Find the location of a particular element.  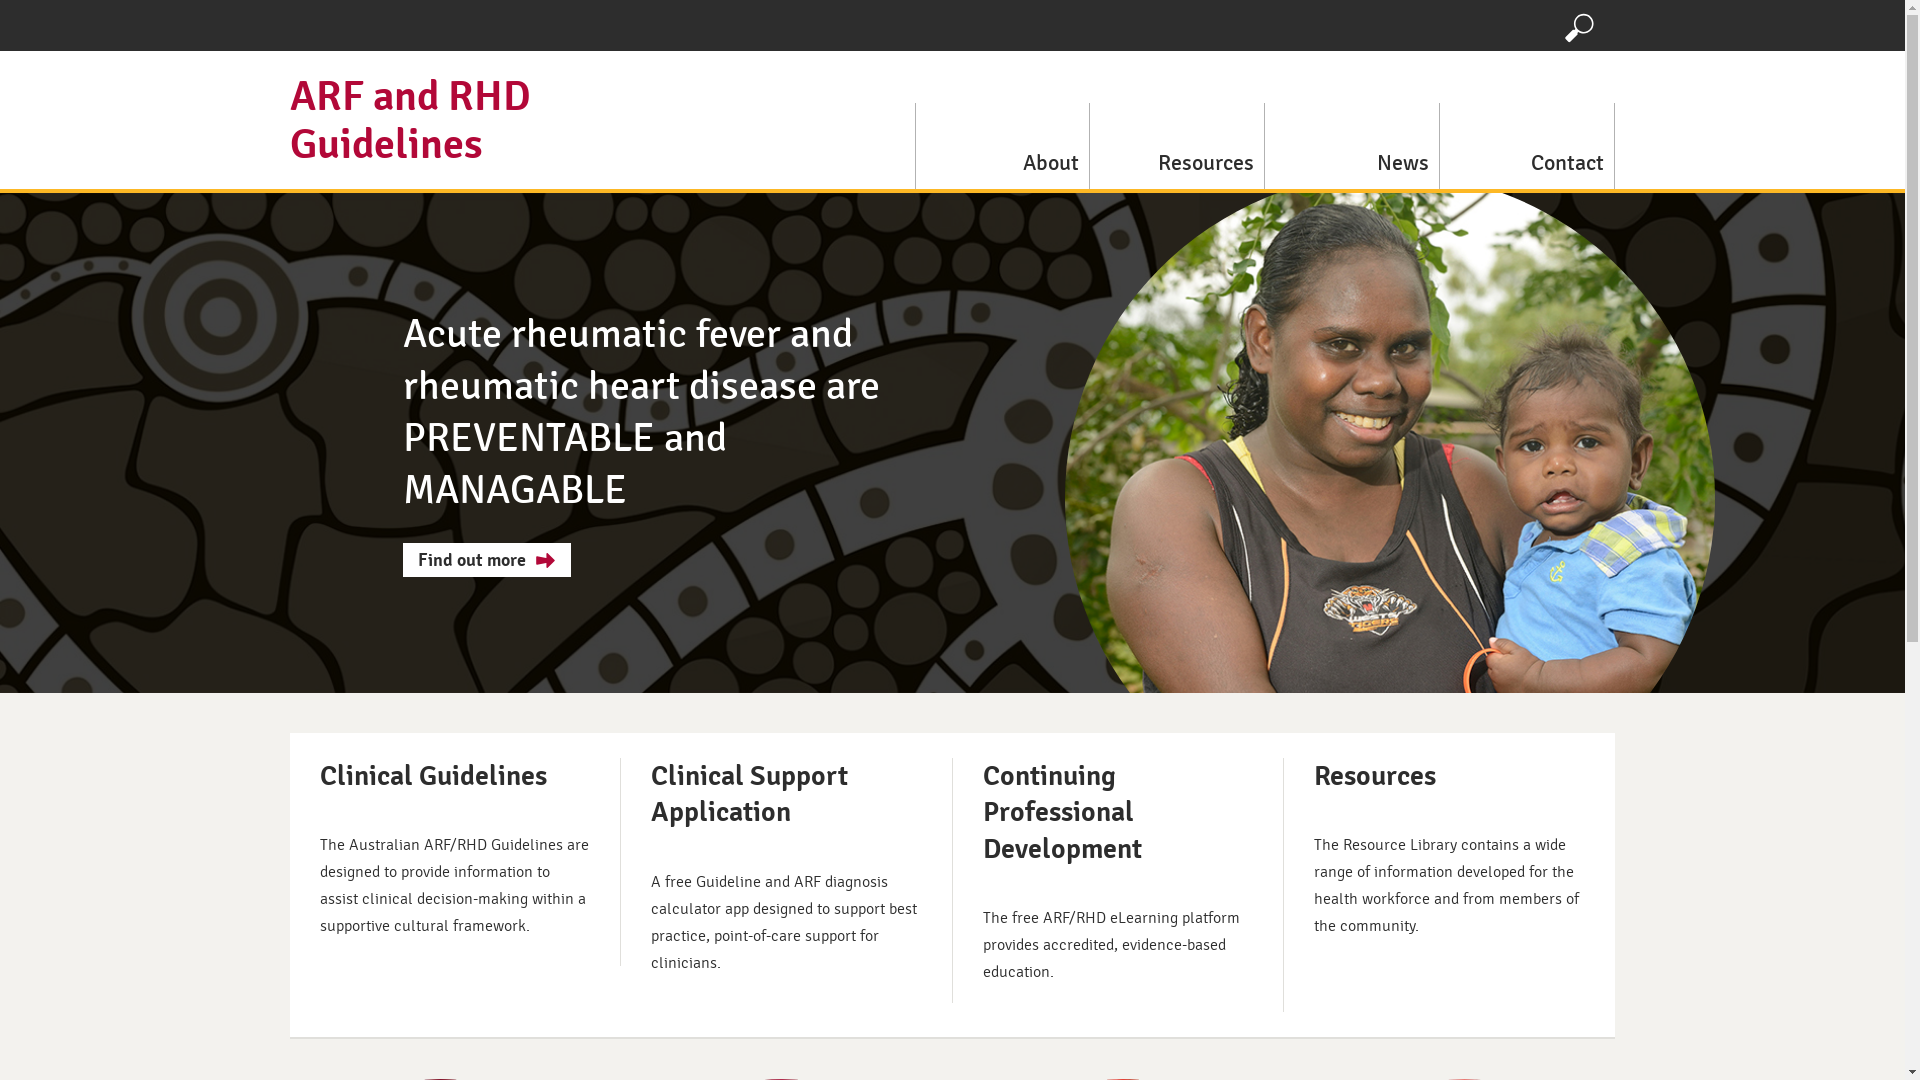

About is located at coordinates (1002, 146).